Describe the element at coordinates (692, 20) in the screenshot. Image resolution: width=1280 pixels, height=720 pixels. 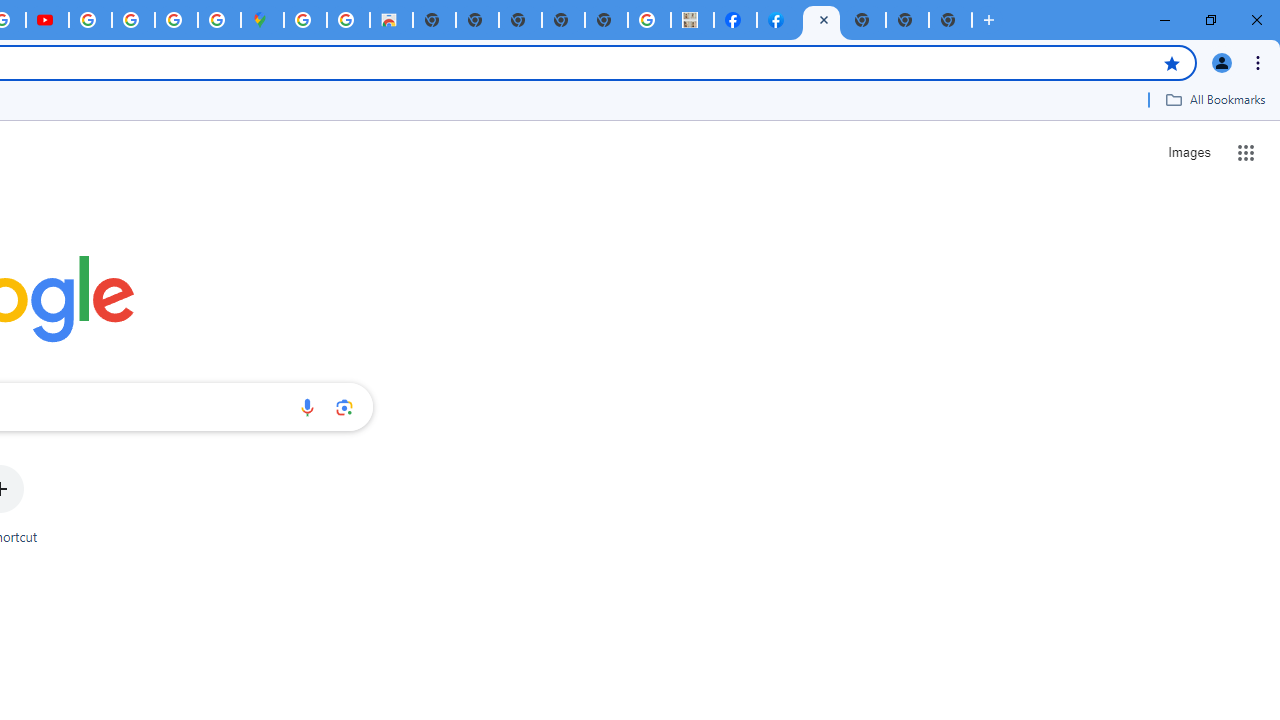
I see `MILEY CYRUS.` at that location.